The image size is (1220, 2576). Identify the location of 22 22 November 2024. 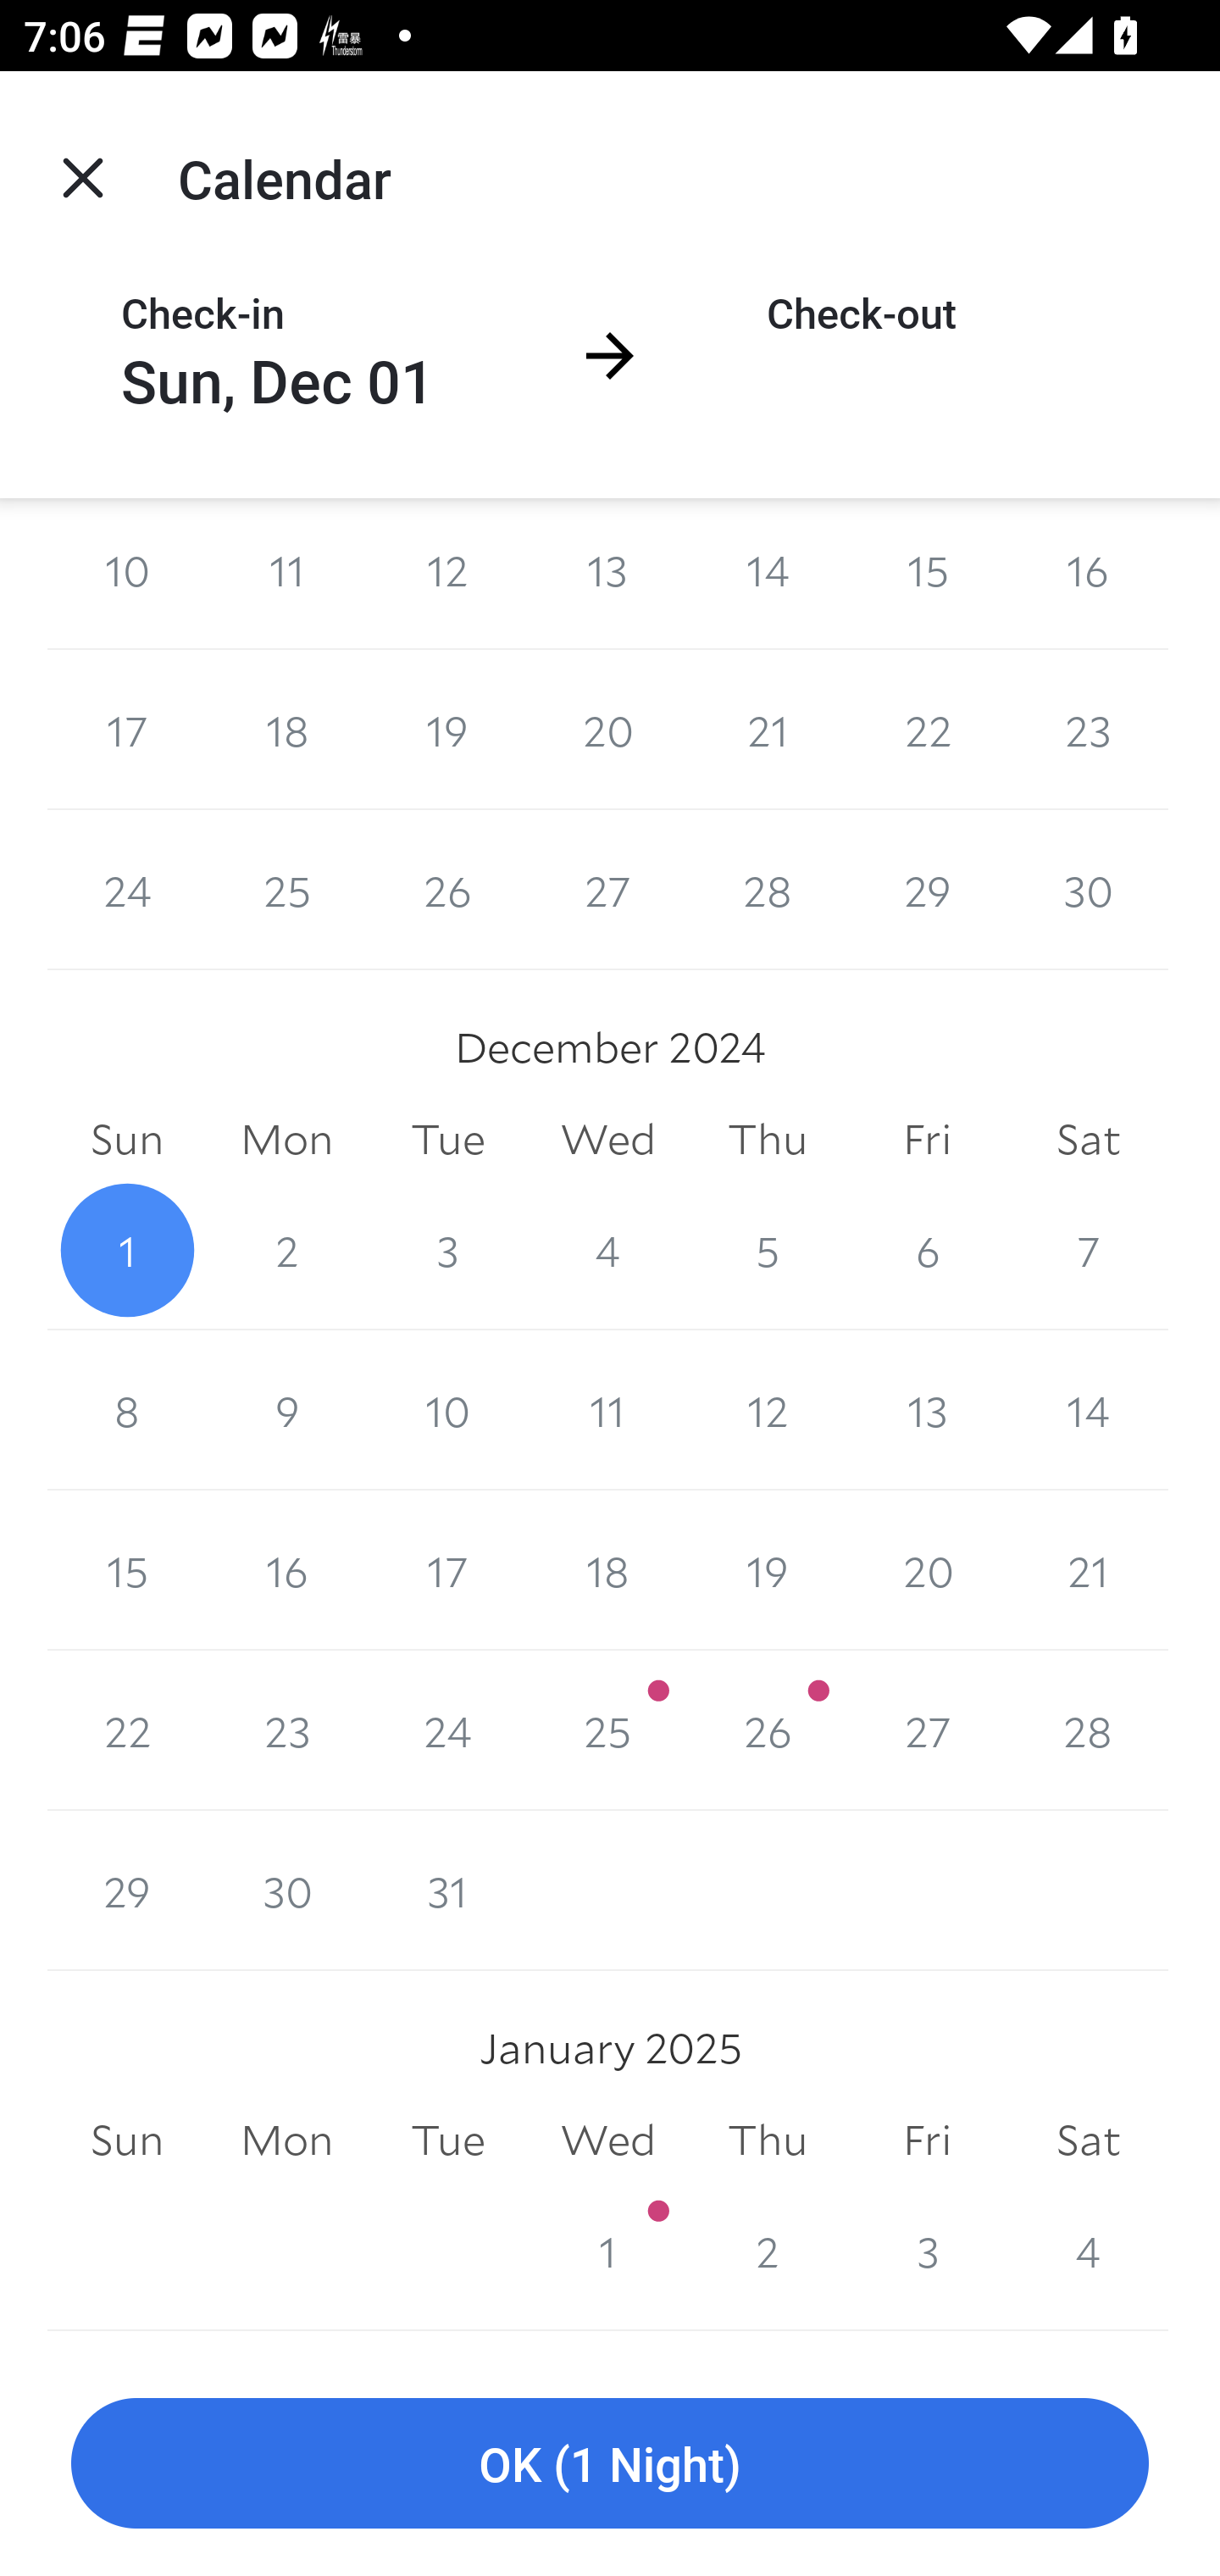
(927, 729).